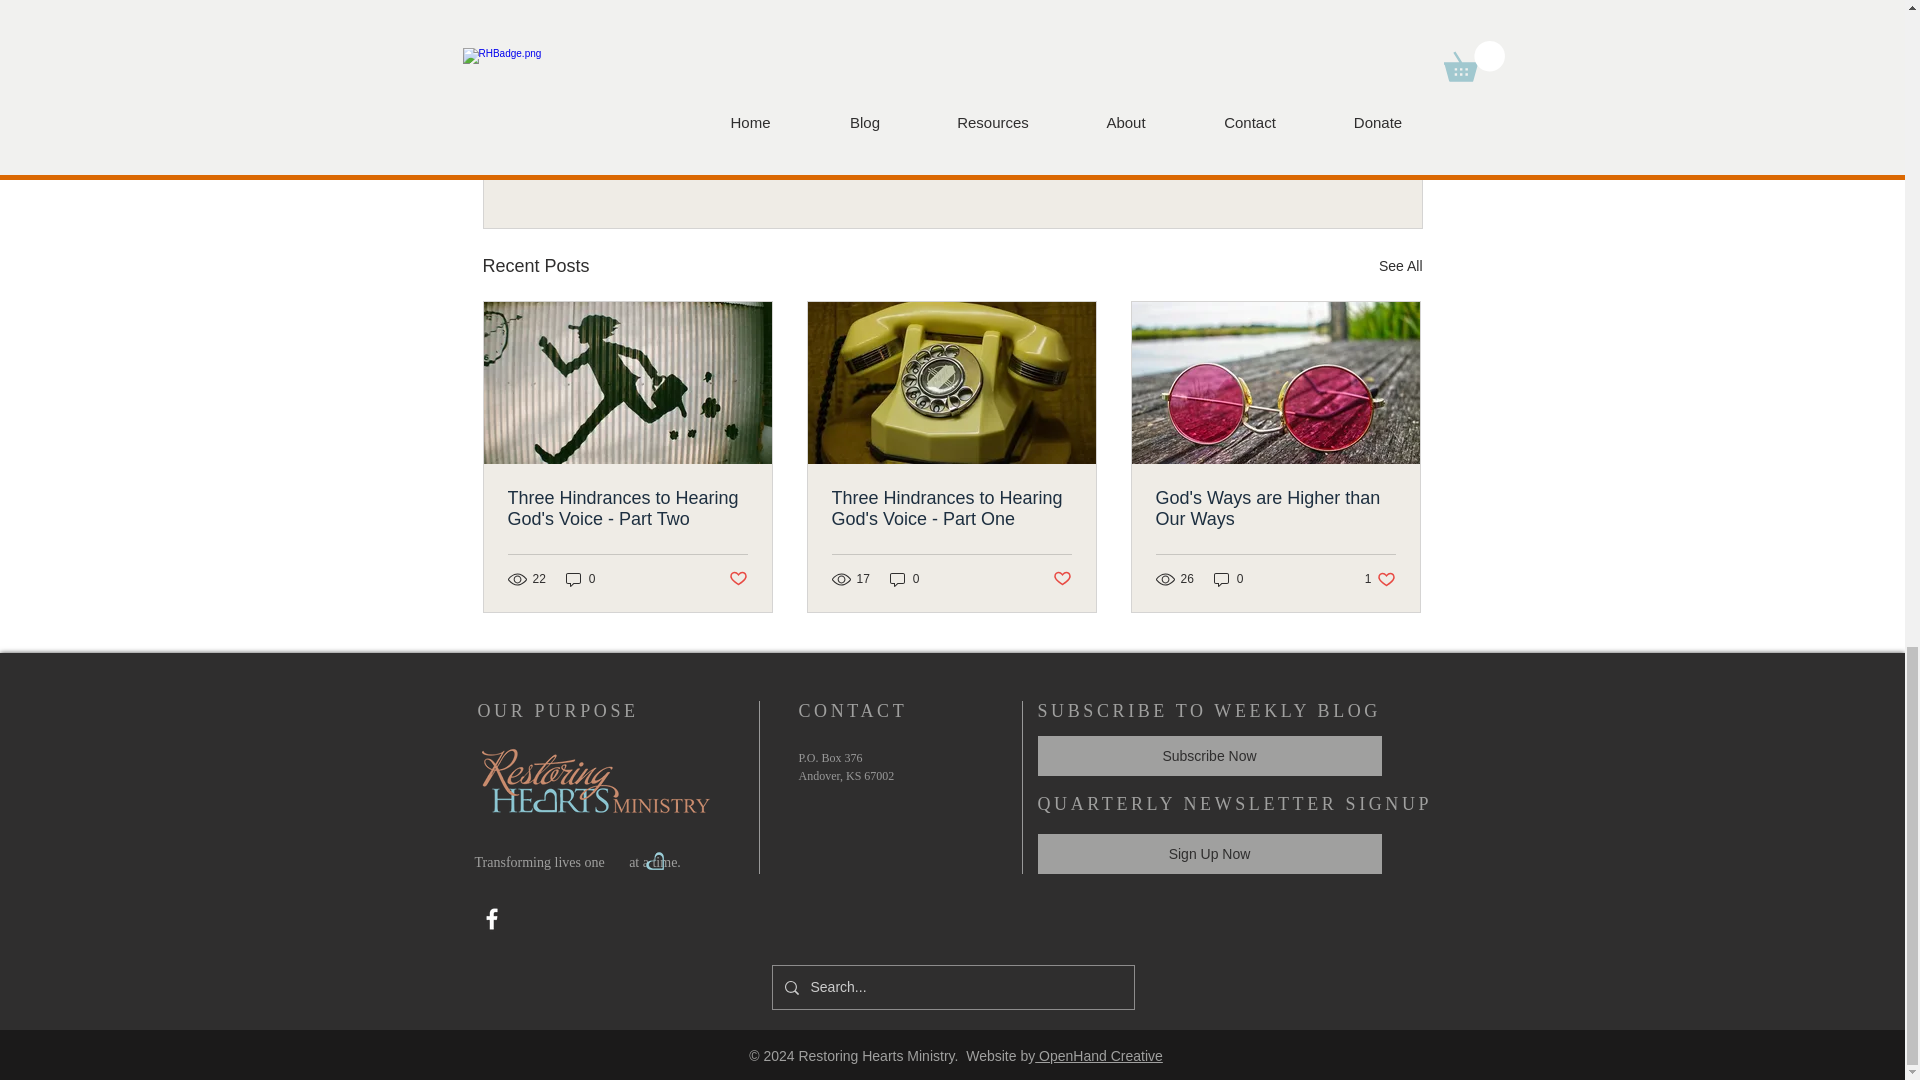  What do you see at coordinates (631, 21) in the screenshot?
I see `0` at bounding box center [631, 21].